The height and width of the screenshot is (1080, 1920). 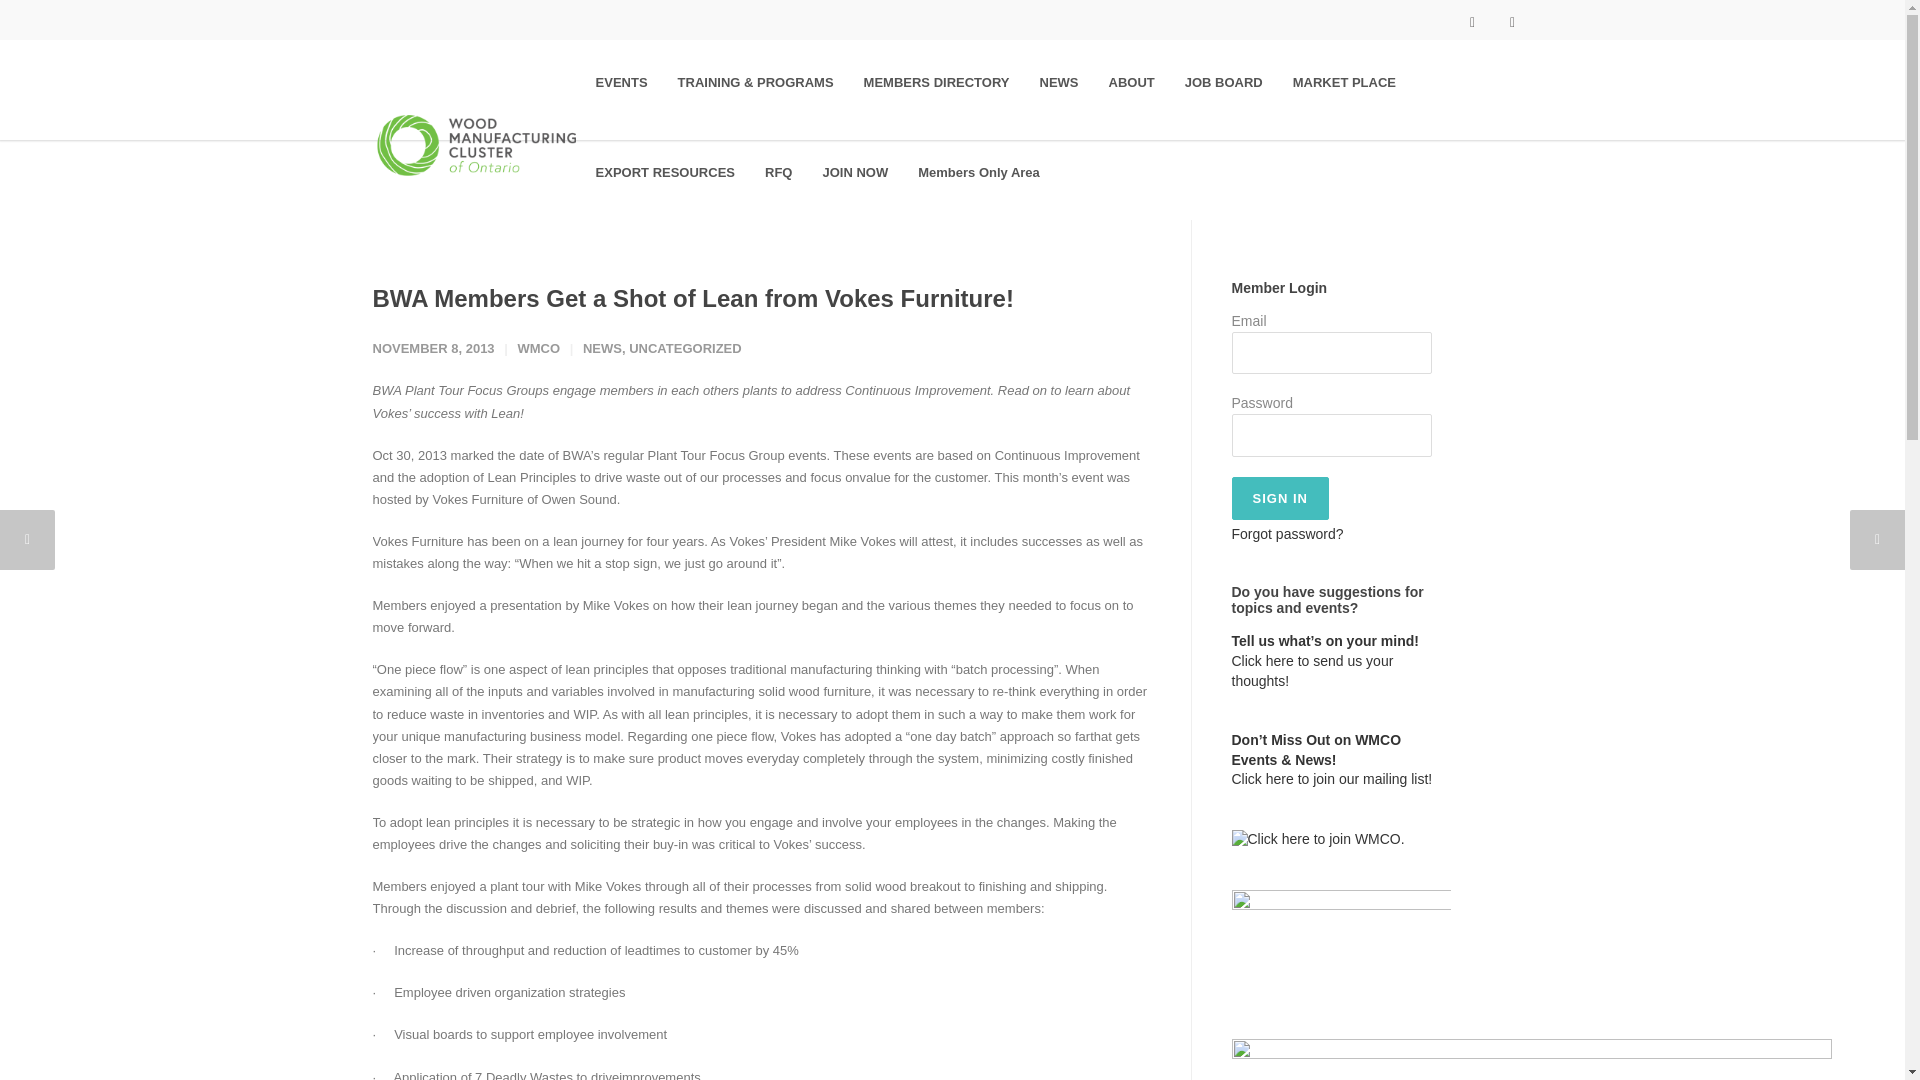 I want to click on View all posts by WMCO, so click(x=538, y=348).